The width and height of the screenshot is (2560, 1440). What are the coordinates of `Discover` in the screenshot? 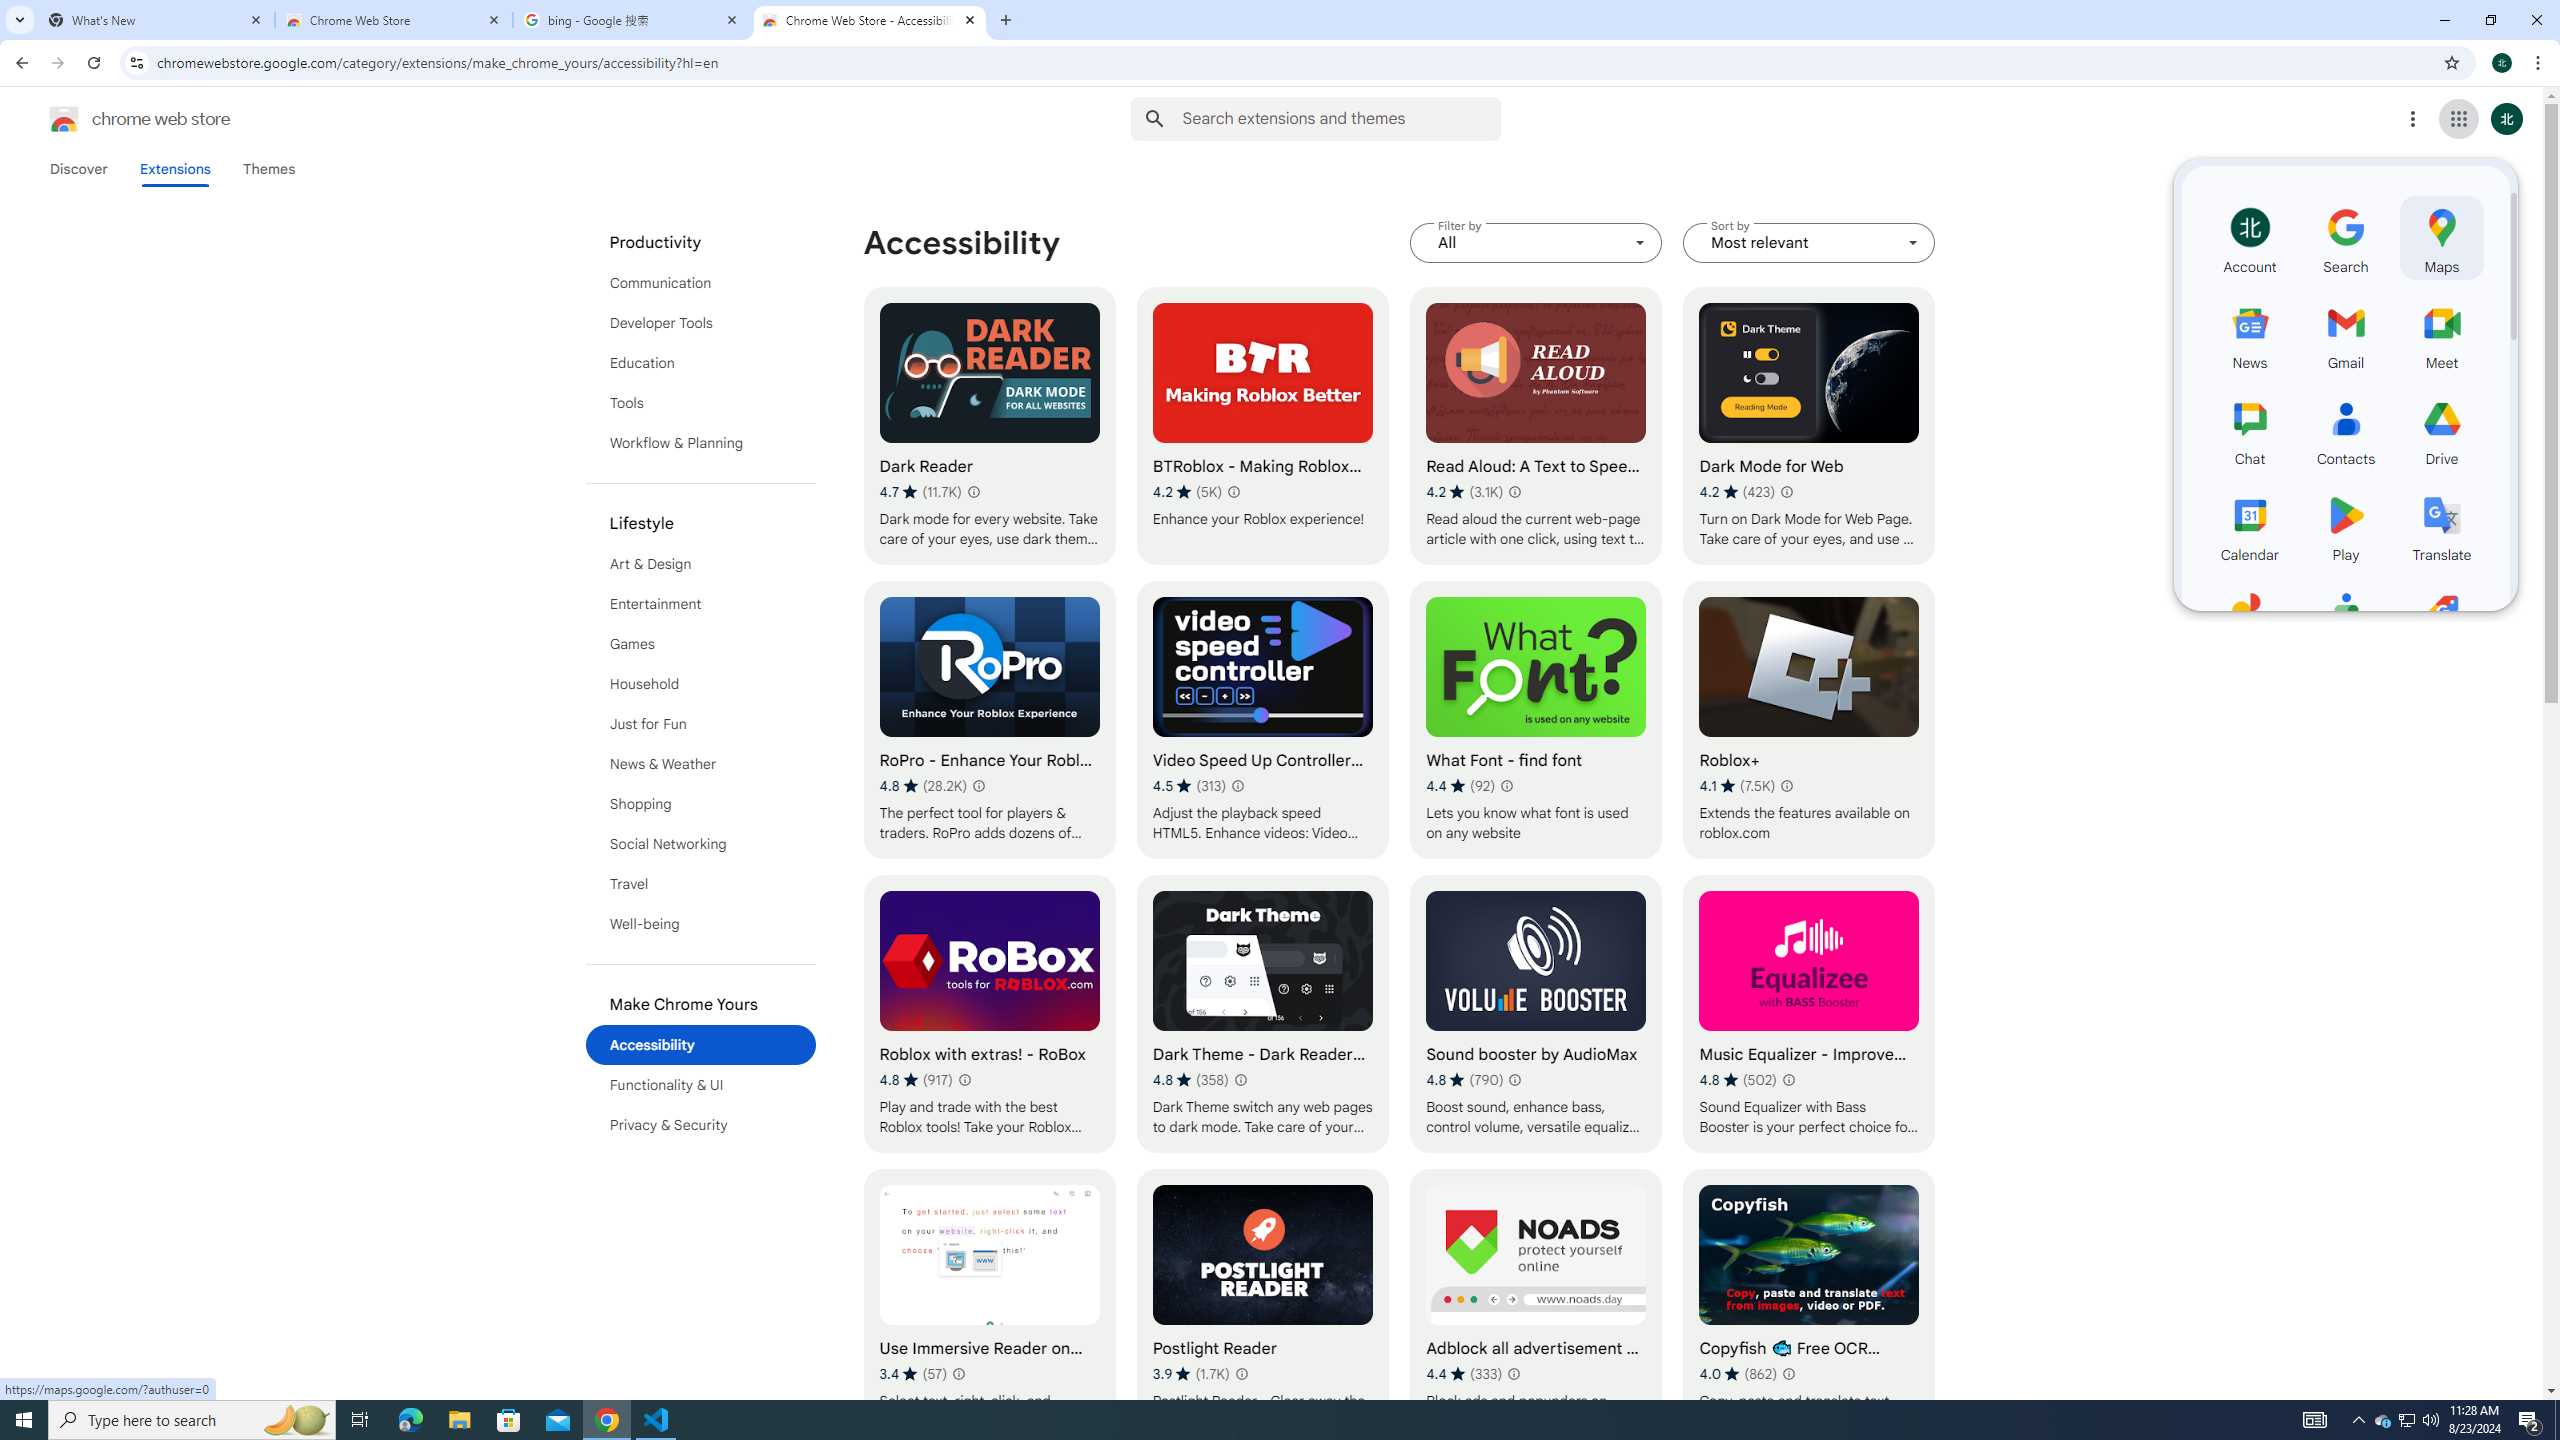 It's located at (78, 169).